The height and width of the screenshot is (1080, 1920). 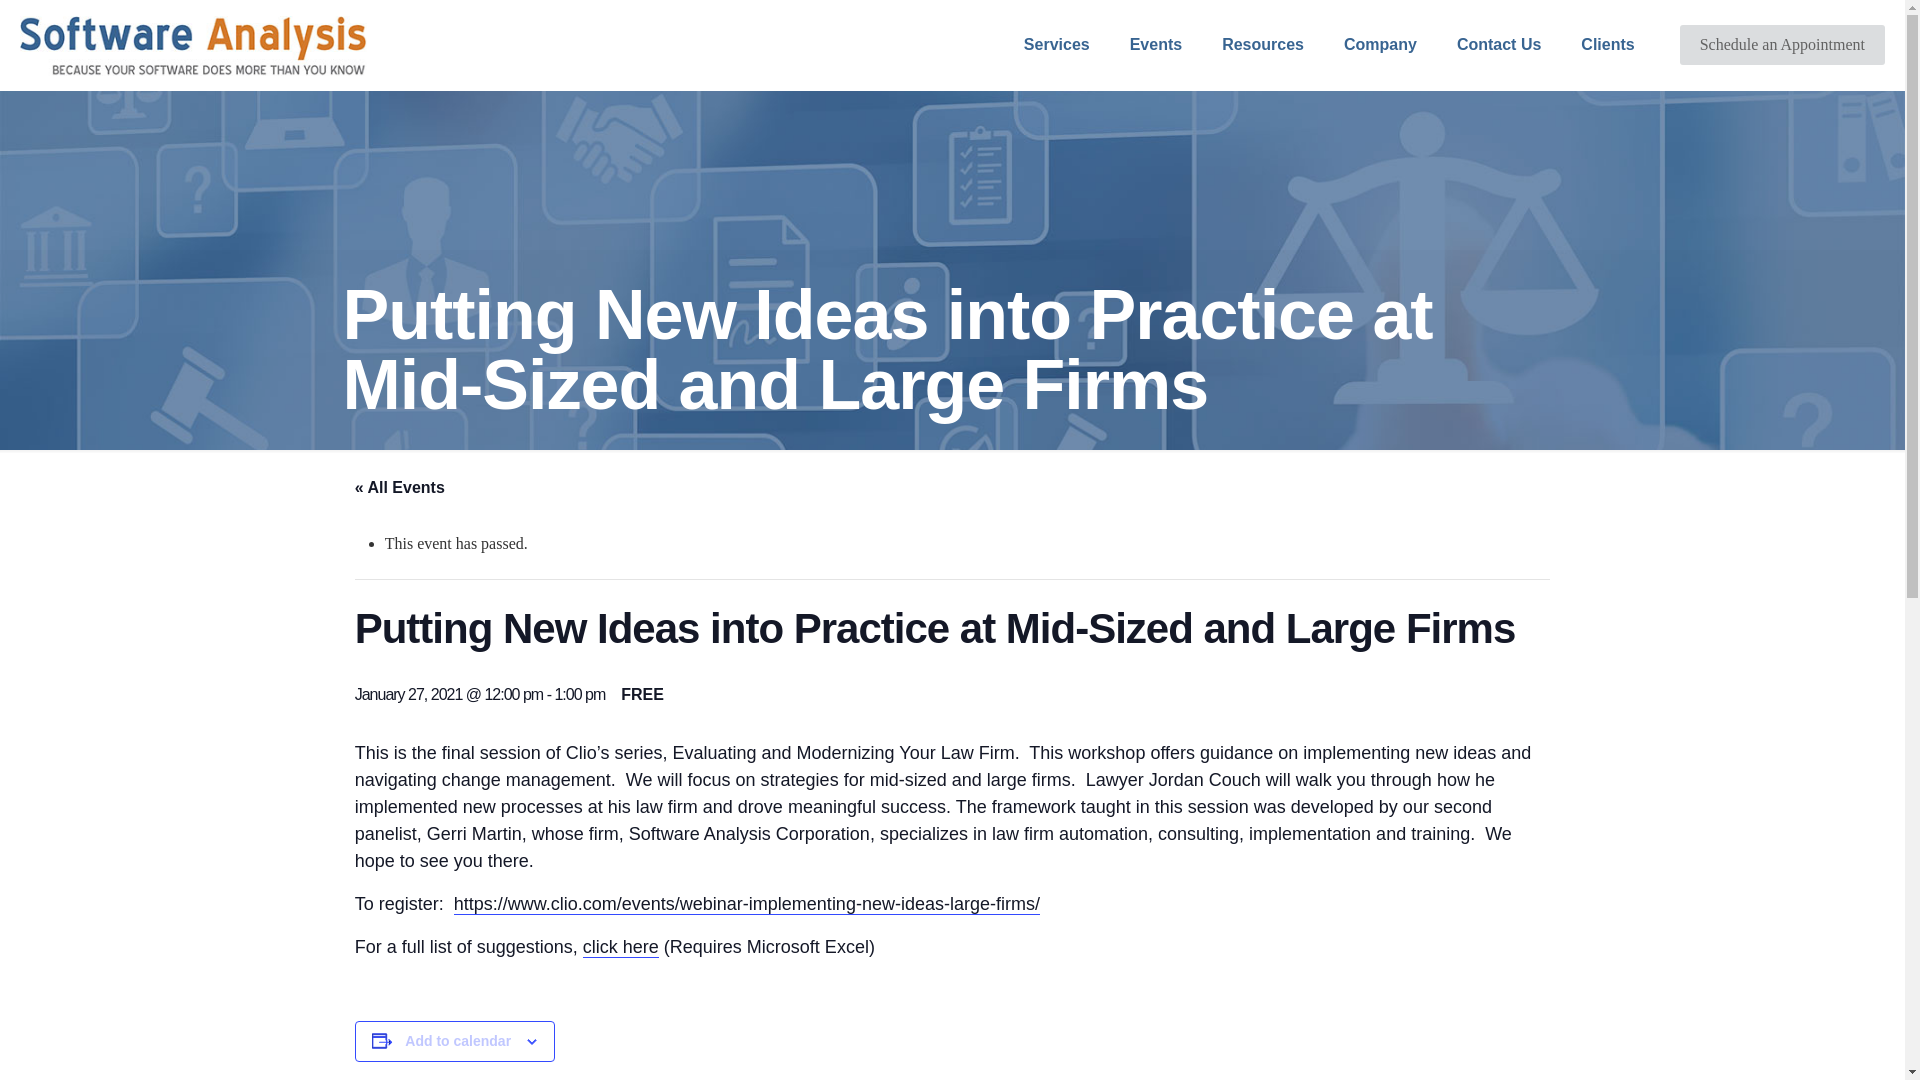 I want to click on Company, so click(x=1380, y=44).